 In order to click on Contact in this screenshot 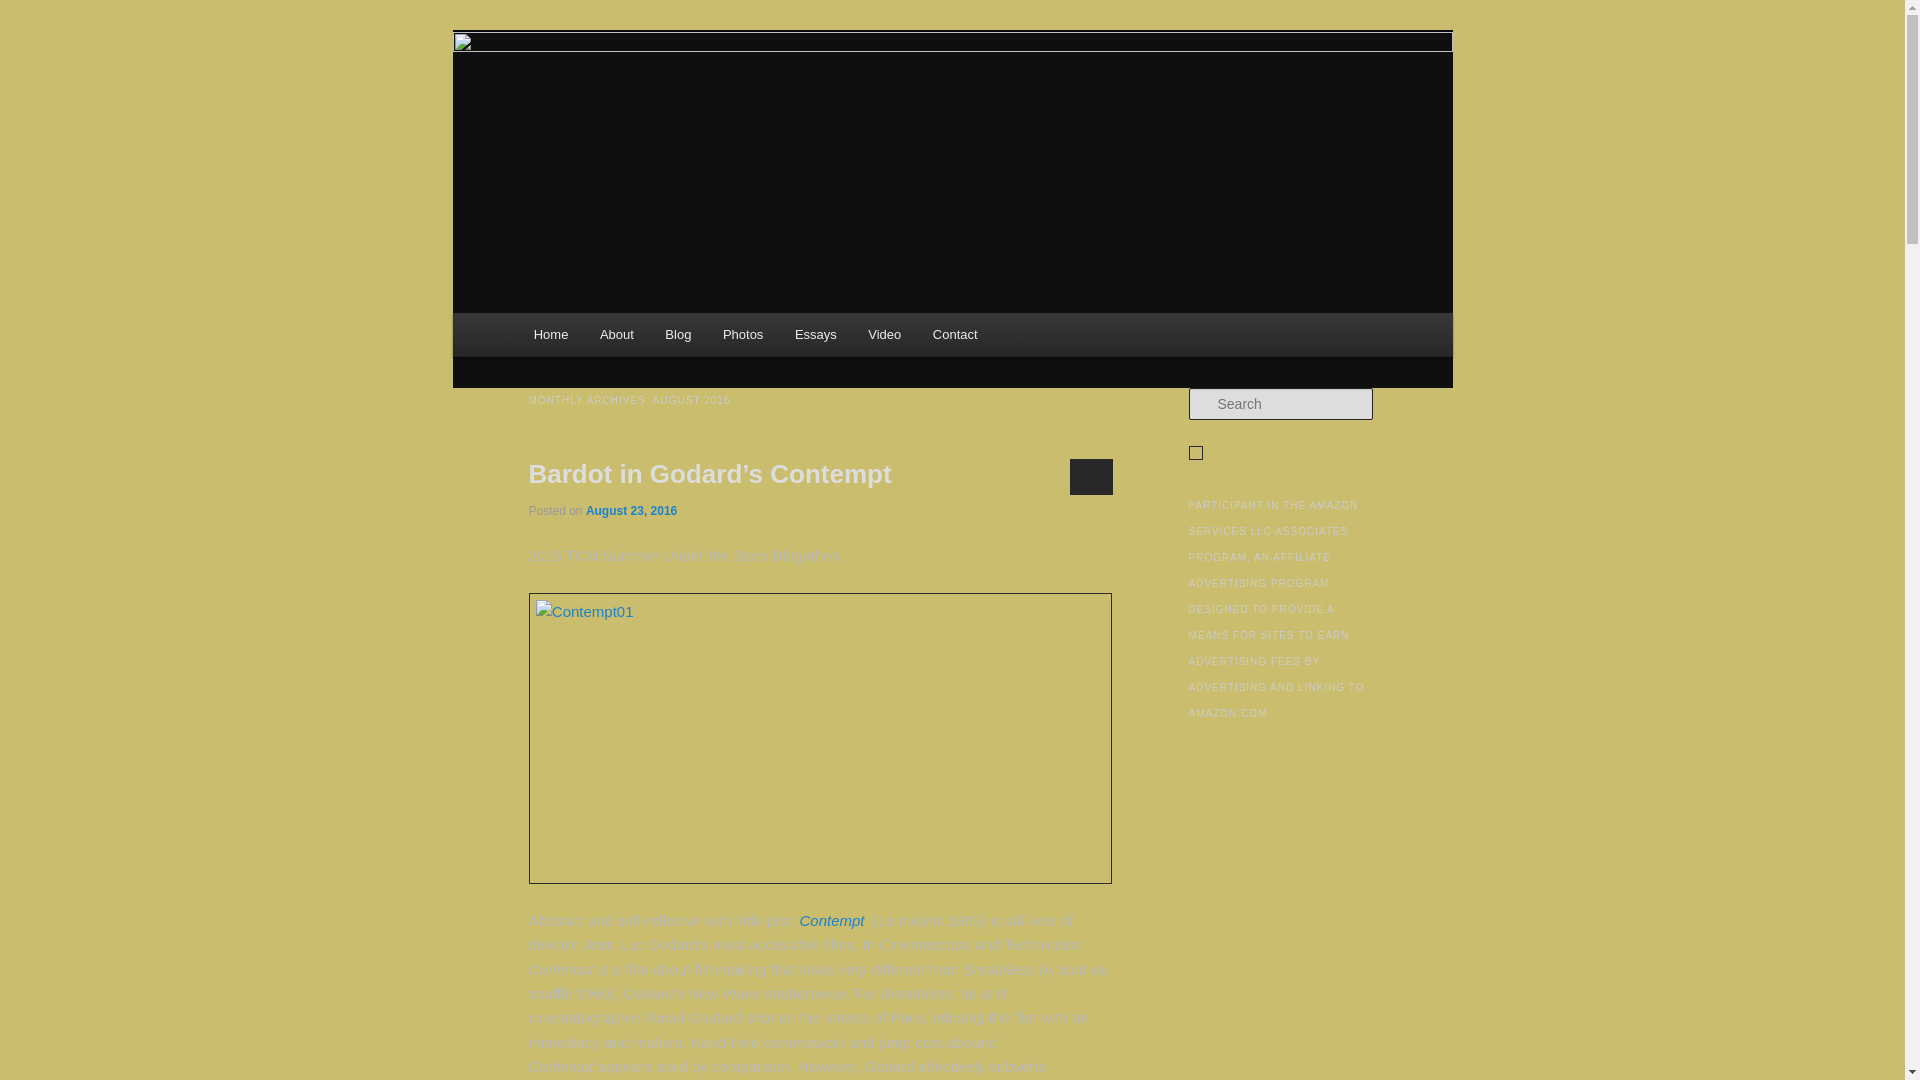, I will do `click(954, 334)`.